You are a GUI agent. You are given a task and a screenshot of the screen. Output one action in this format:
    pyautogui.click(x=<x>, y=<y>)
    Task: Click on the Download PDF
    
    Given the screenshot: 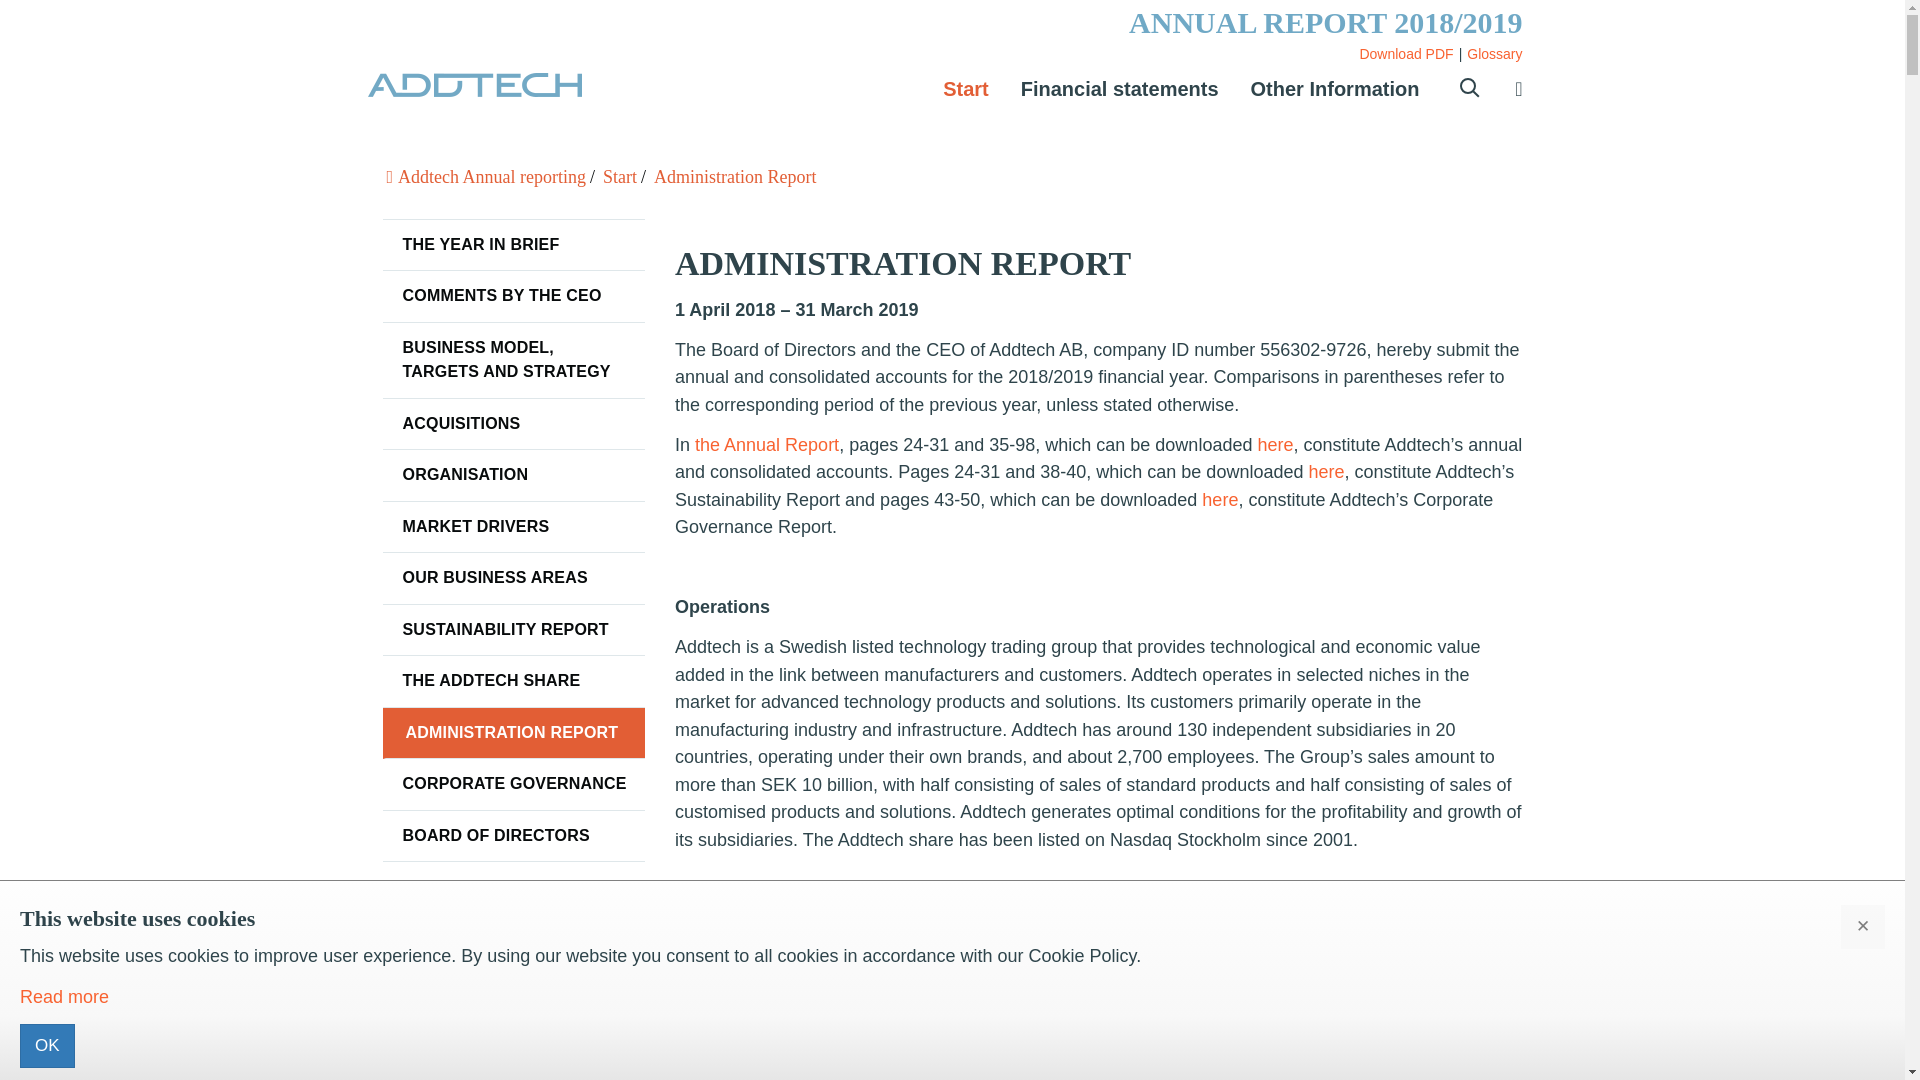 What is the action you would take?
    pyautogui.click(x=1406, y=54)
    